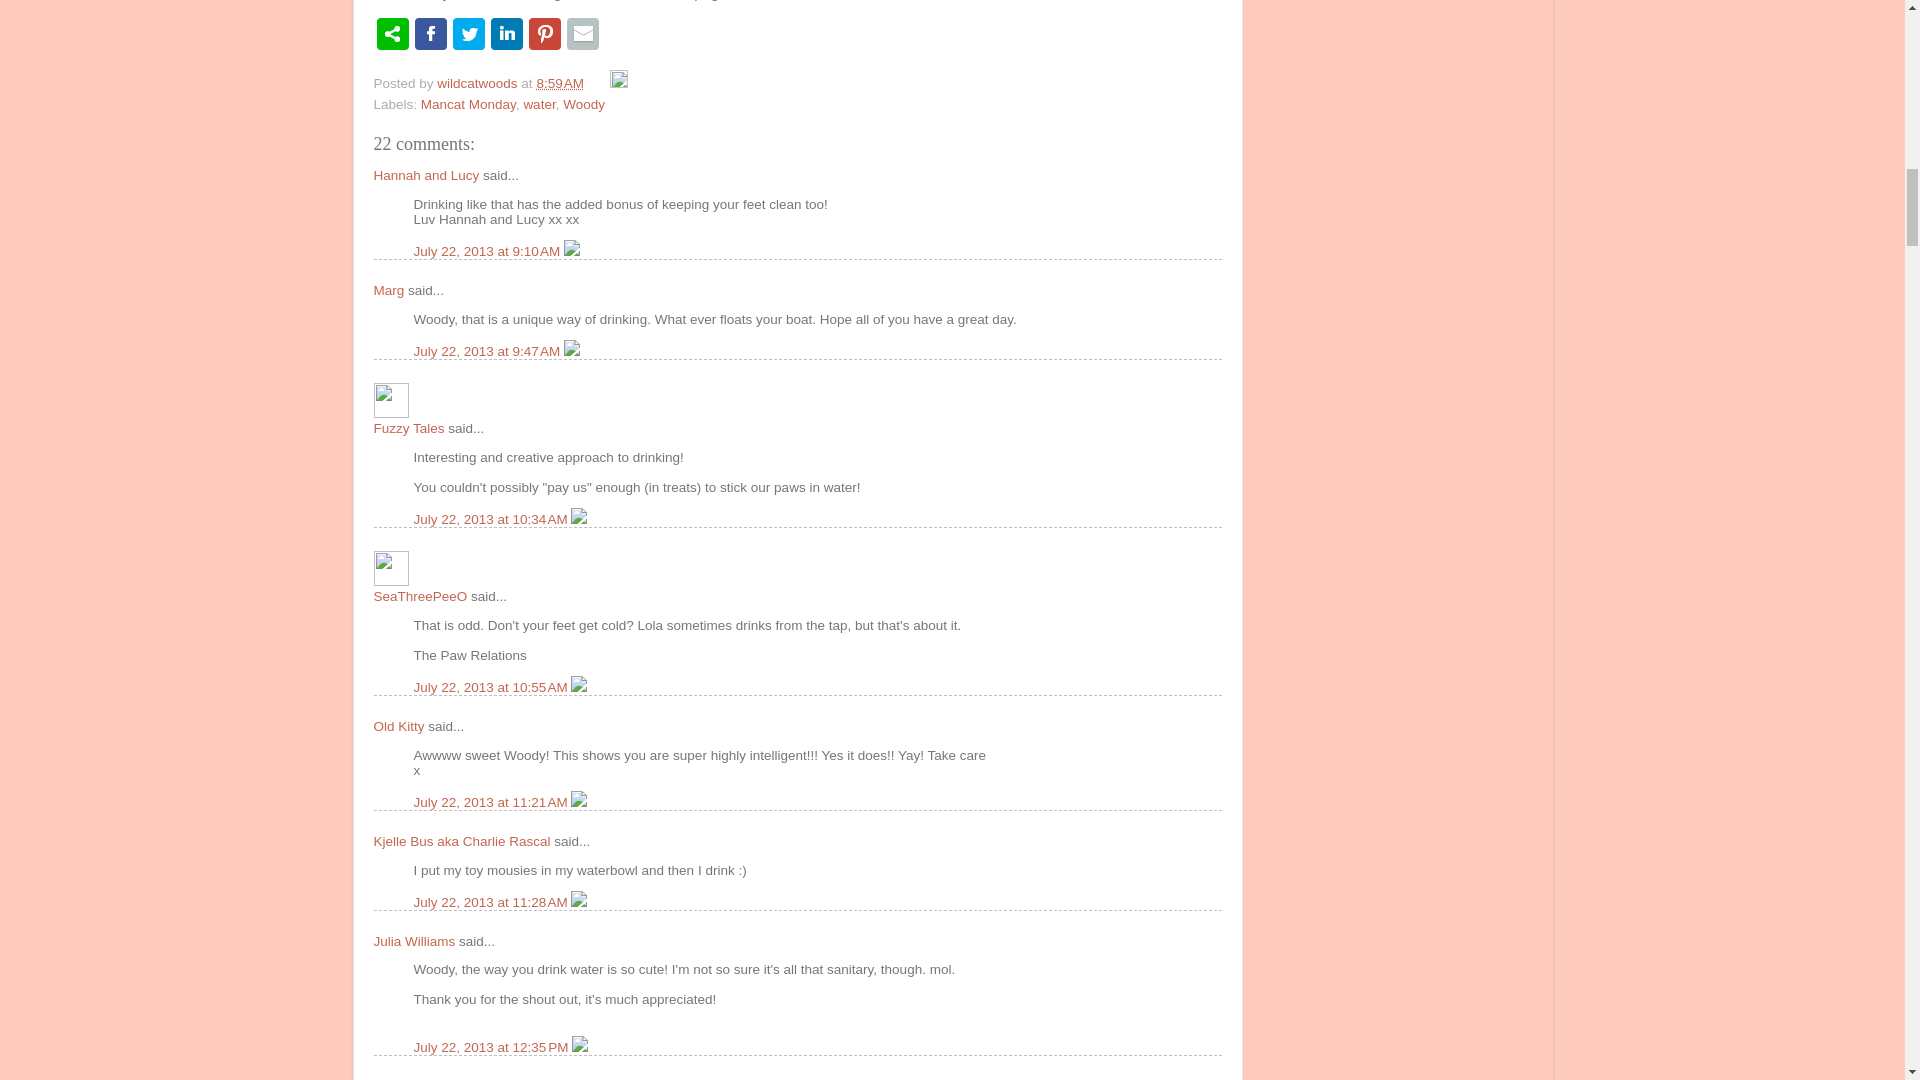 Image resolution: width=1920 pixels, height=1080 pixels. What do you see at coordinates (598, 82) in the screenshot?
I see `Email Post` at bounding box center [598, 82].